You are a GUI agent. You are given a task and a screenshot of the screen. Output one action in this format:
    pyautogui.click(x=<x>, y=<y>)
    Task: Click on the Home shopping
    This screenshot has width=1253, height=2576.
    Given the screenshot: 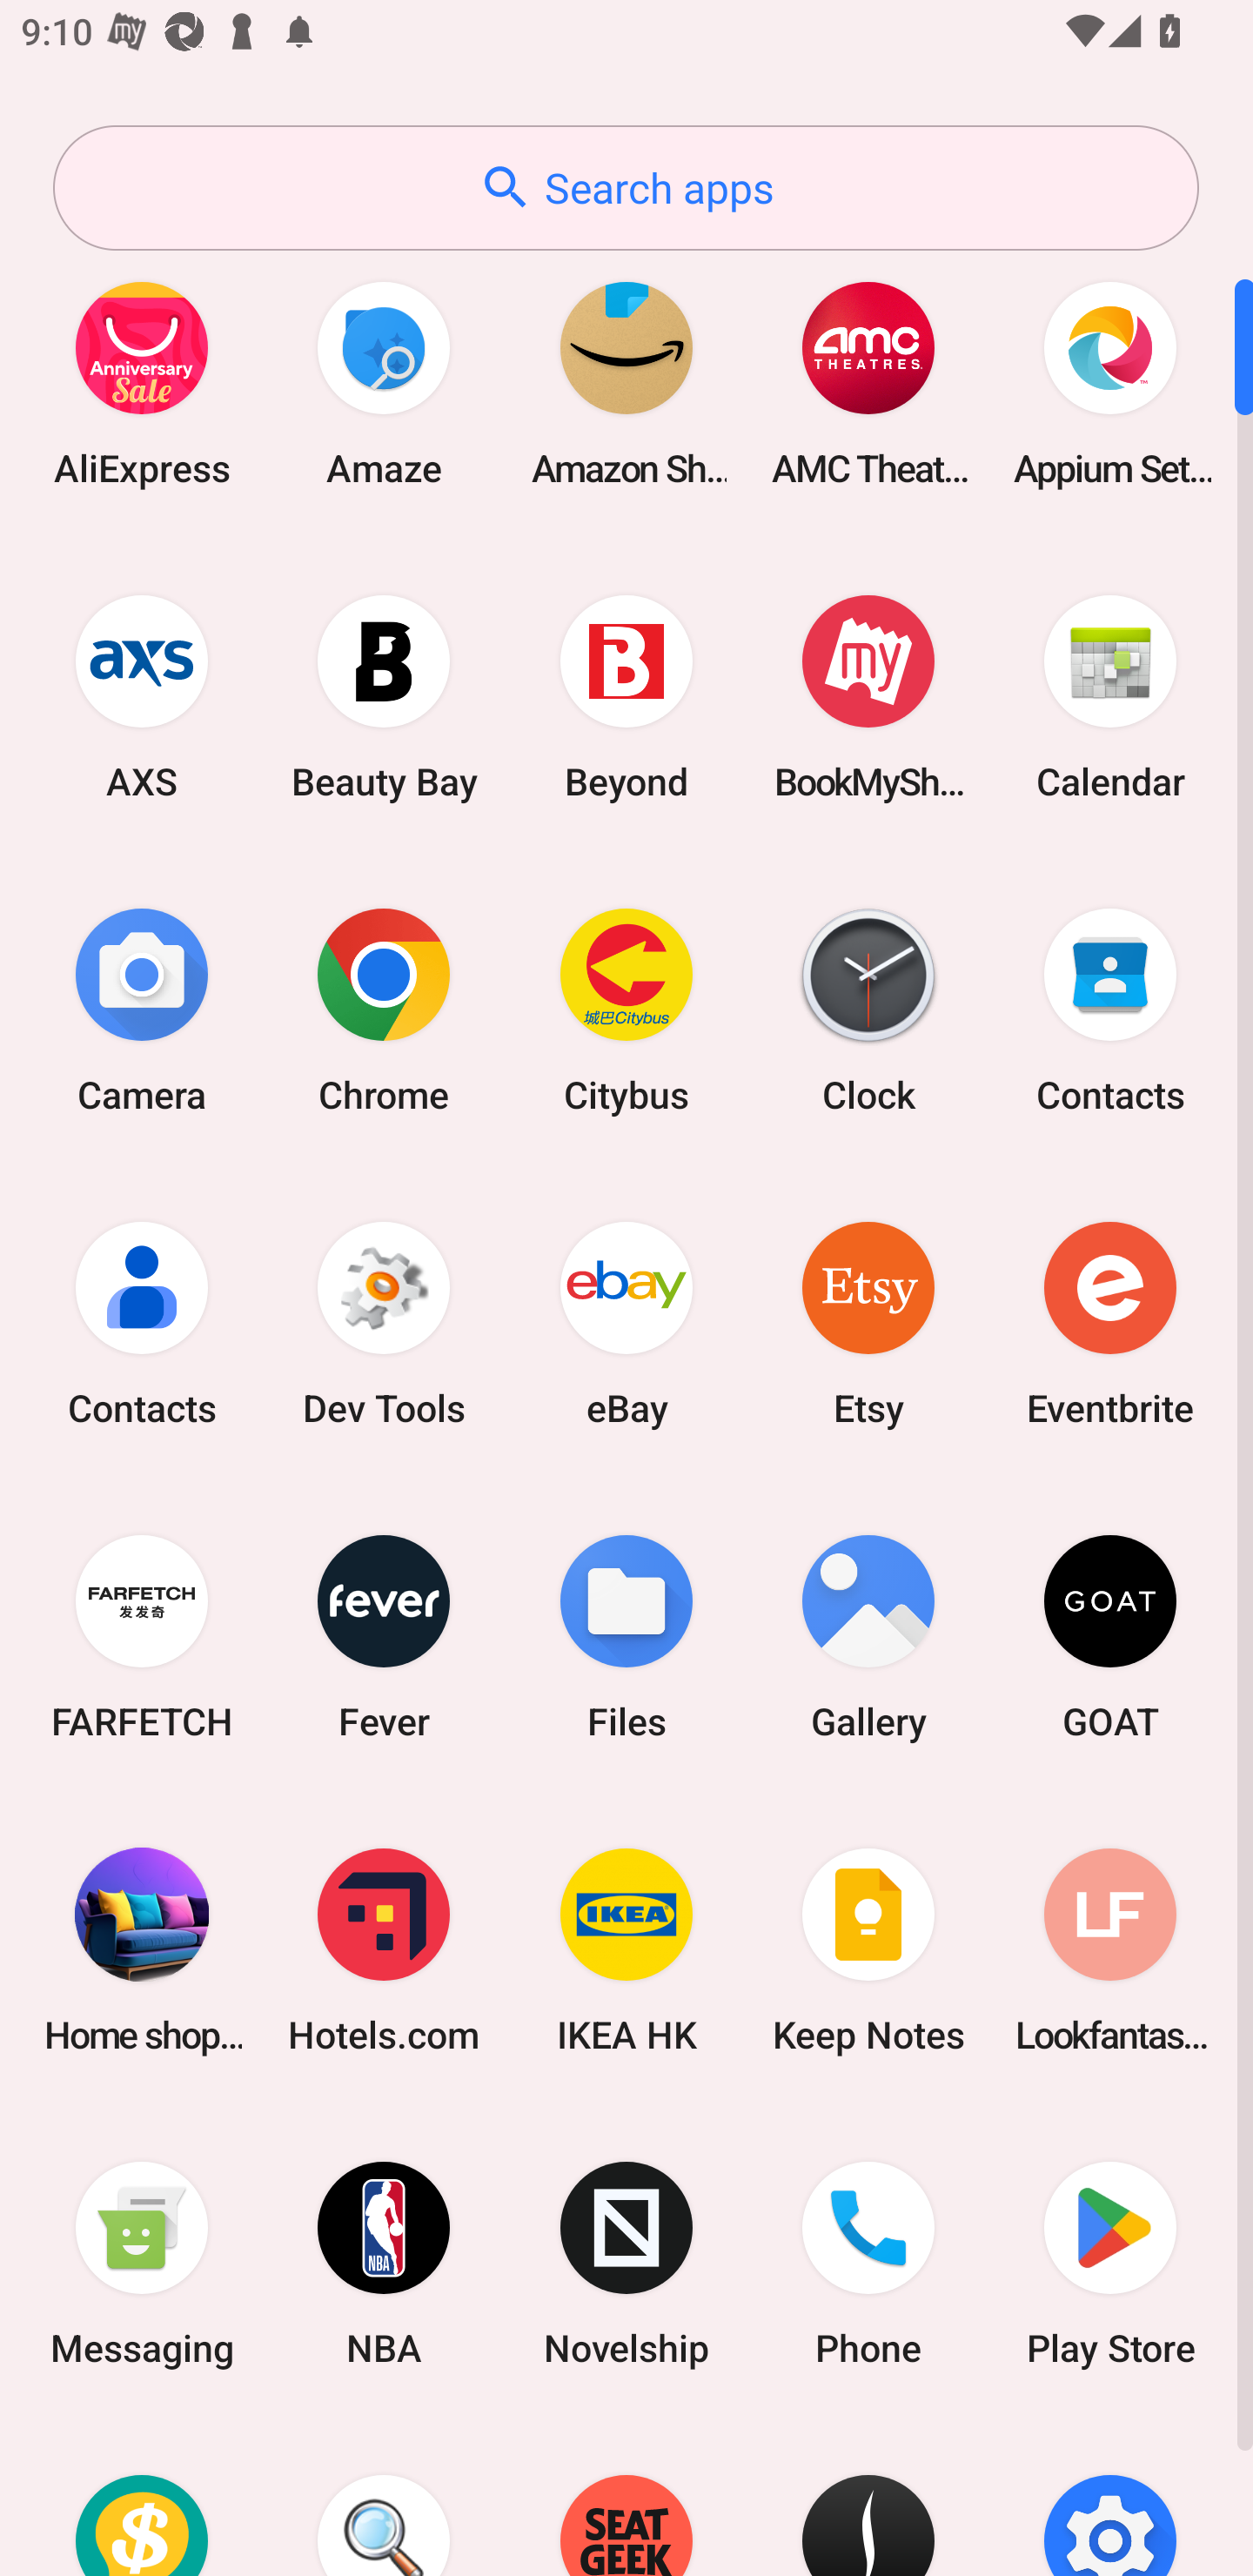 What is the action you would take?
    pyautogui.click(x=142, y=1949)
    